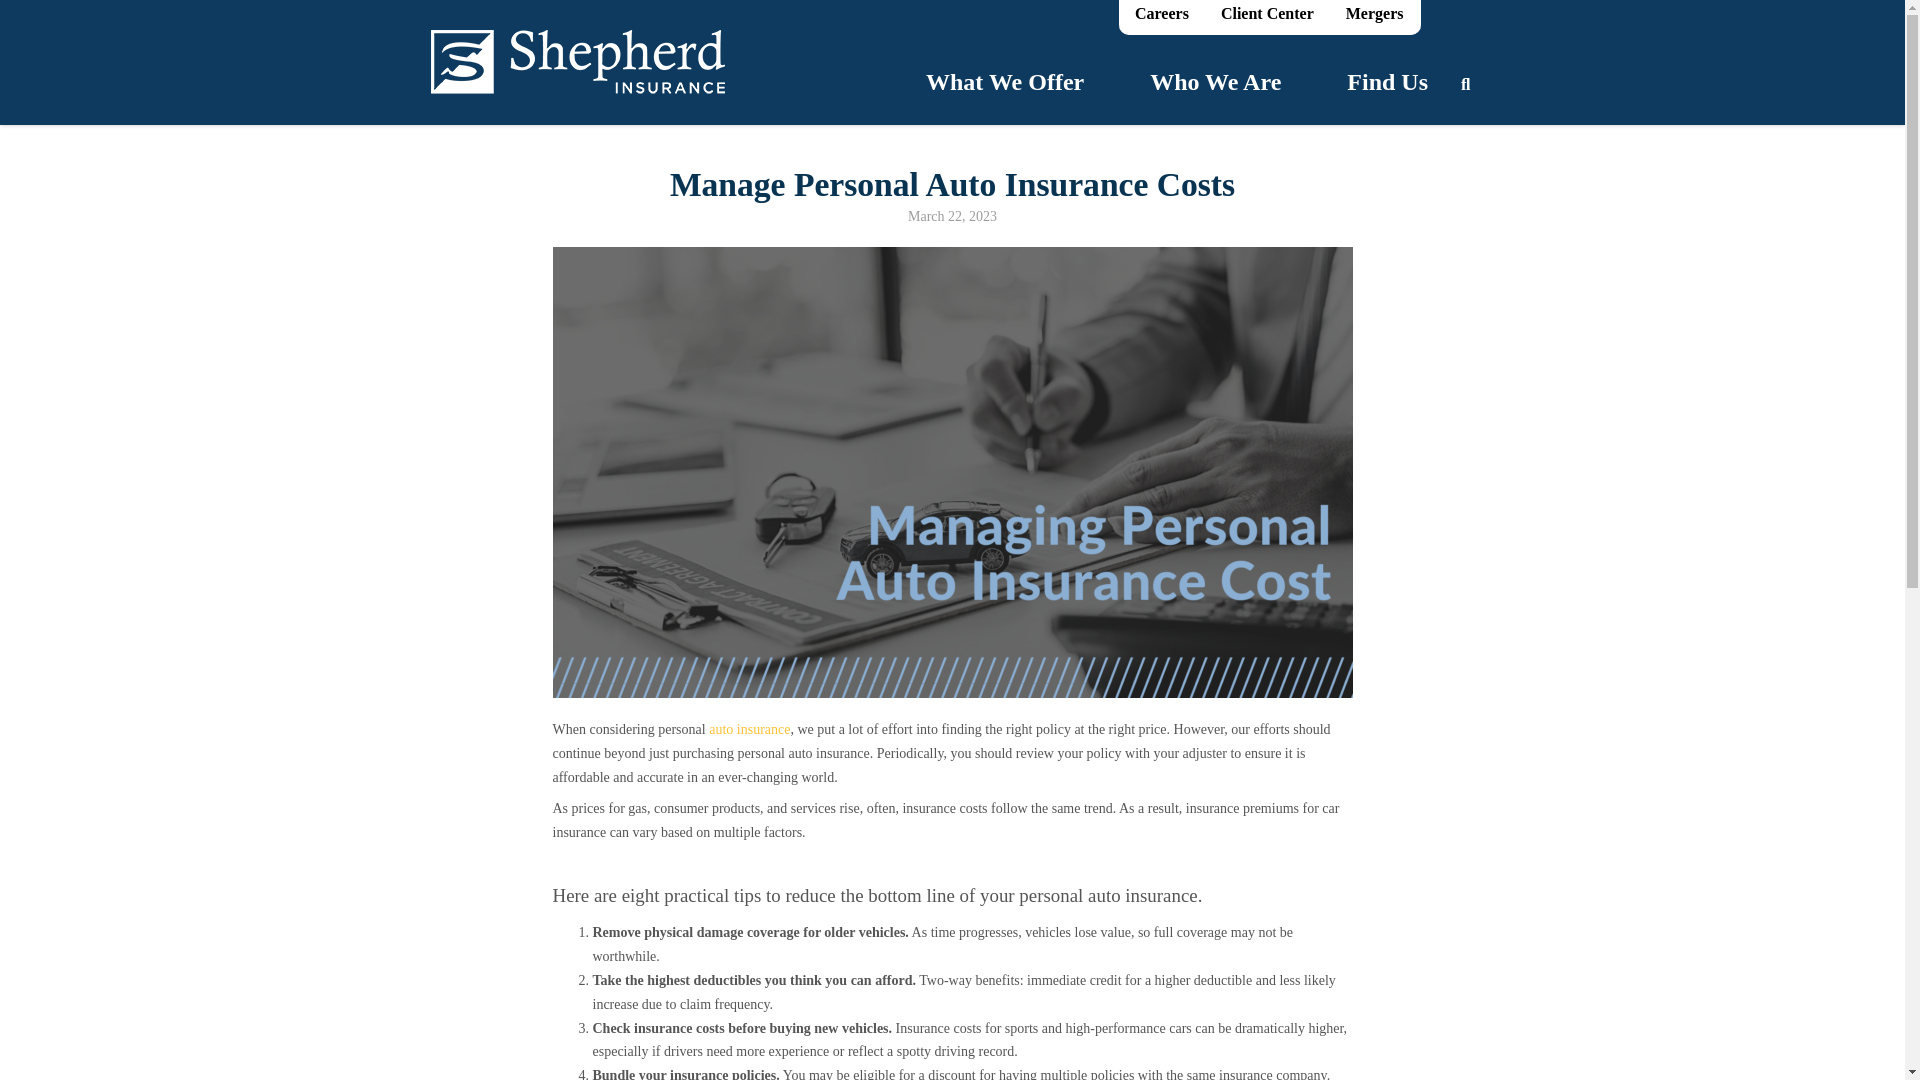 This screenshot has height=1080, width=1920. Describe the element at coordinates (716, 927) in the screenshot. I see `Bonds` at that location.